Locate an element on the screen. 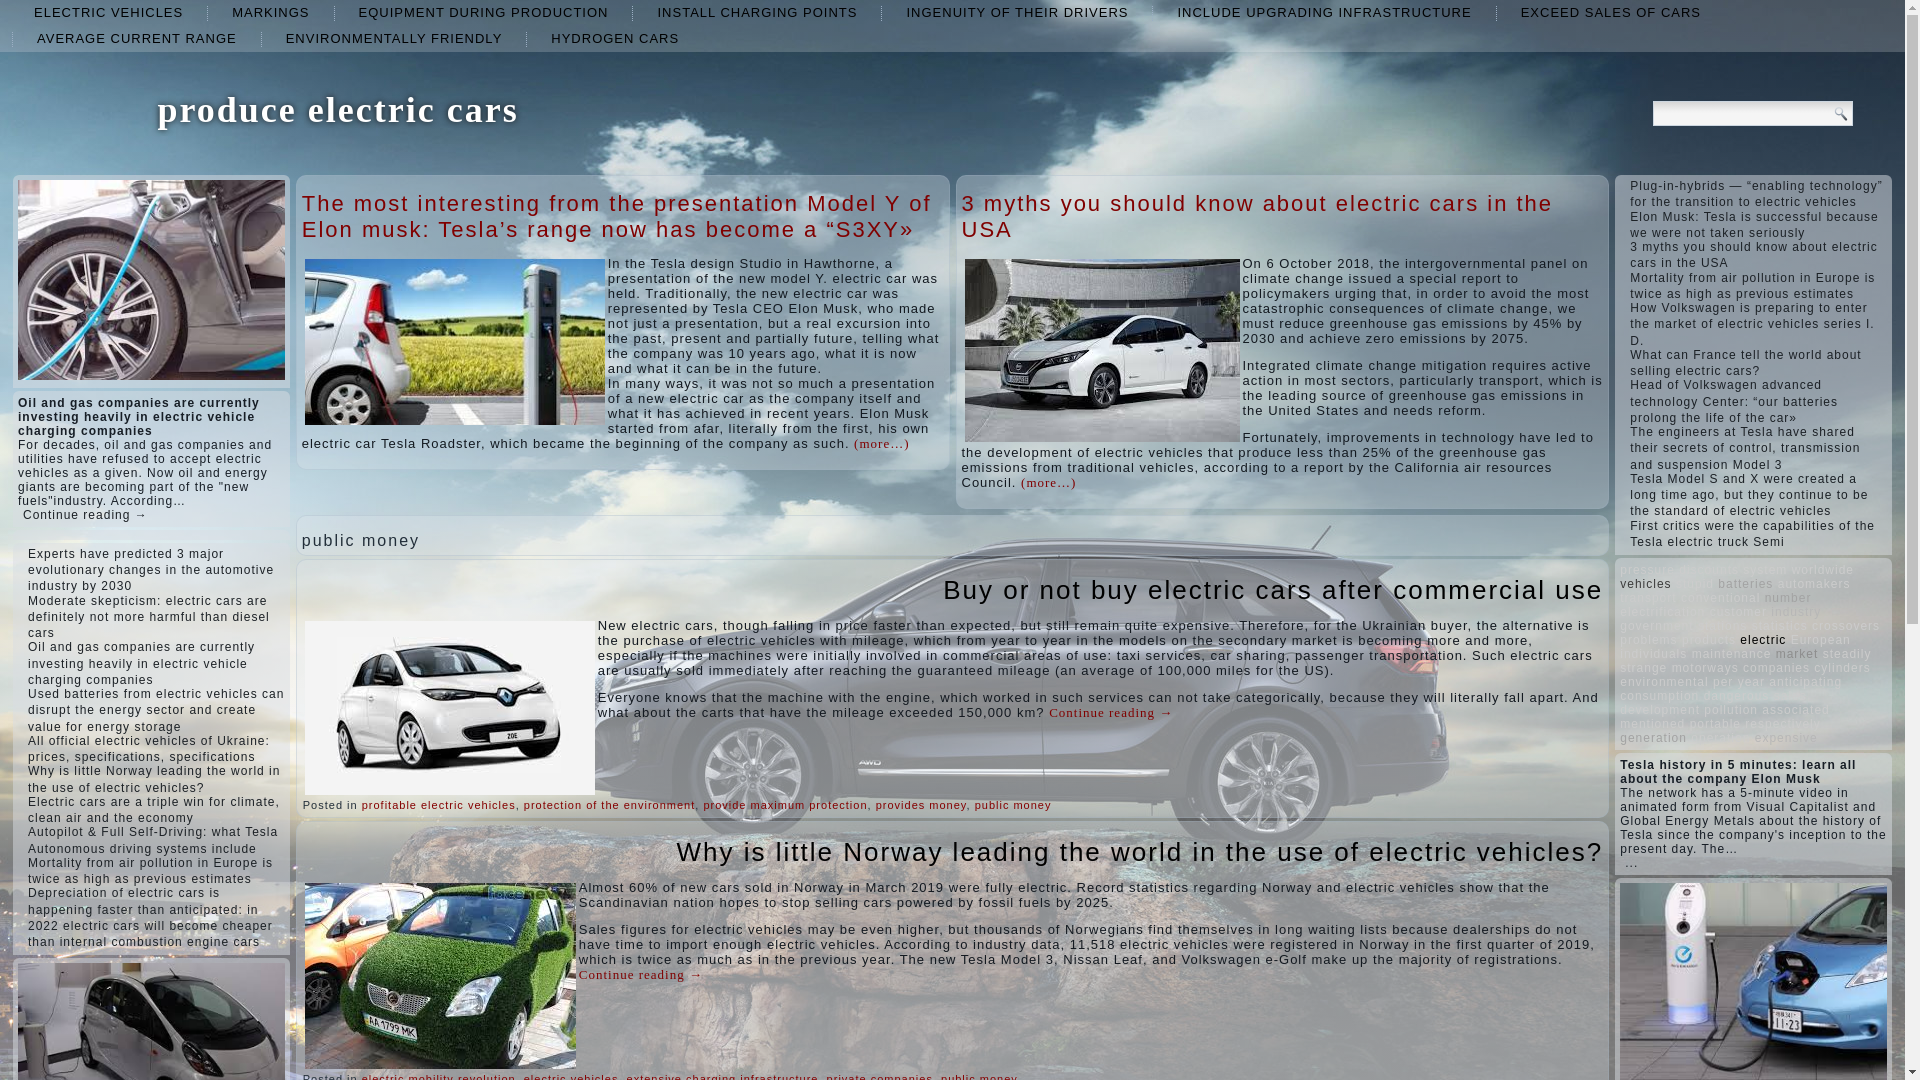 The width and height of the screenshot is (1920, 1080). INSTALL CHARGING POINTS is located at coordinates (757, 12).